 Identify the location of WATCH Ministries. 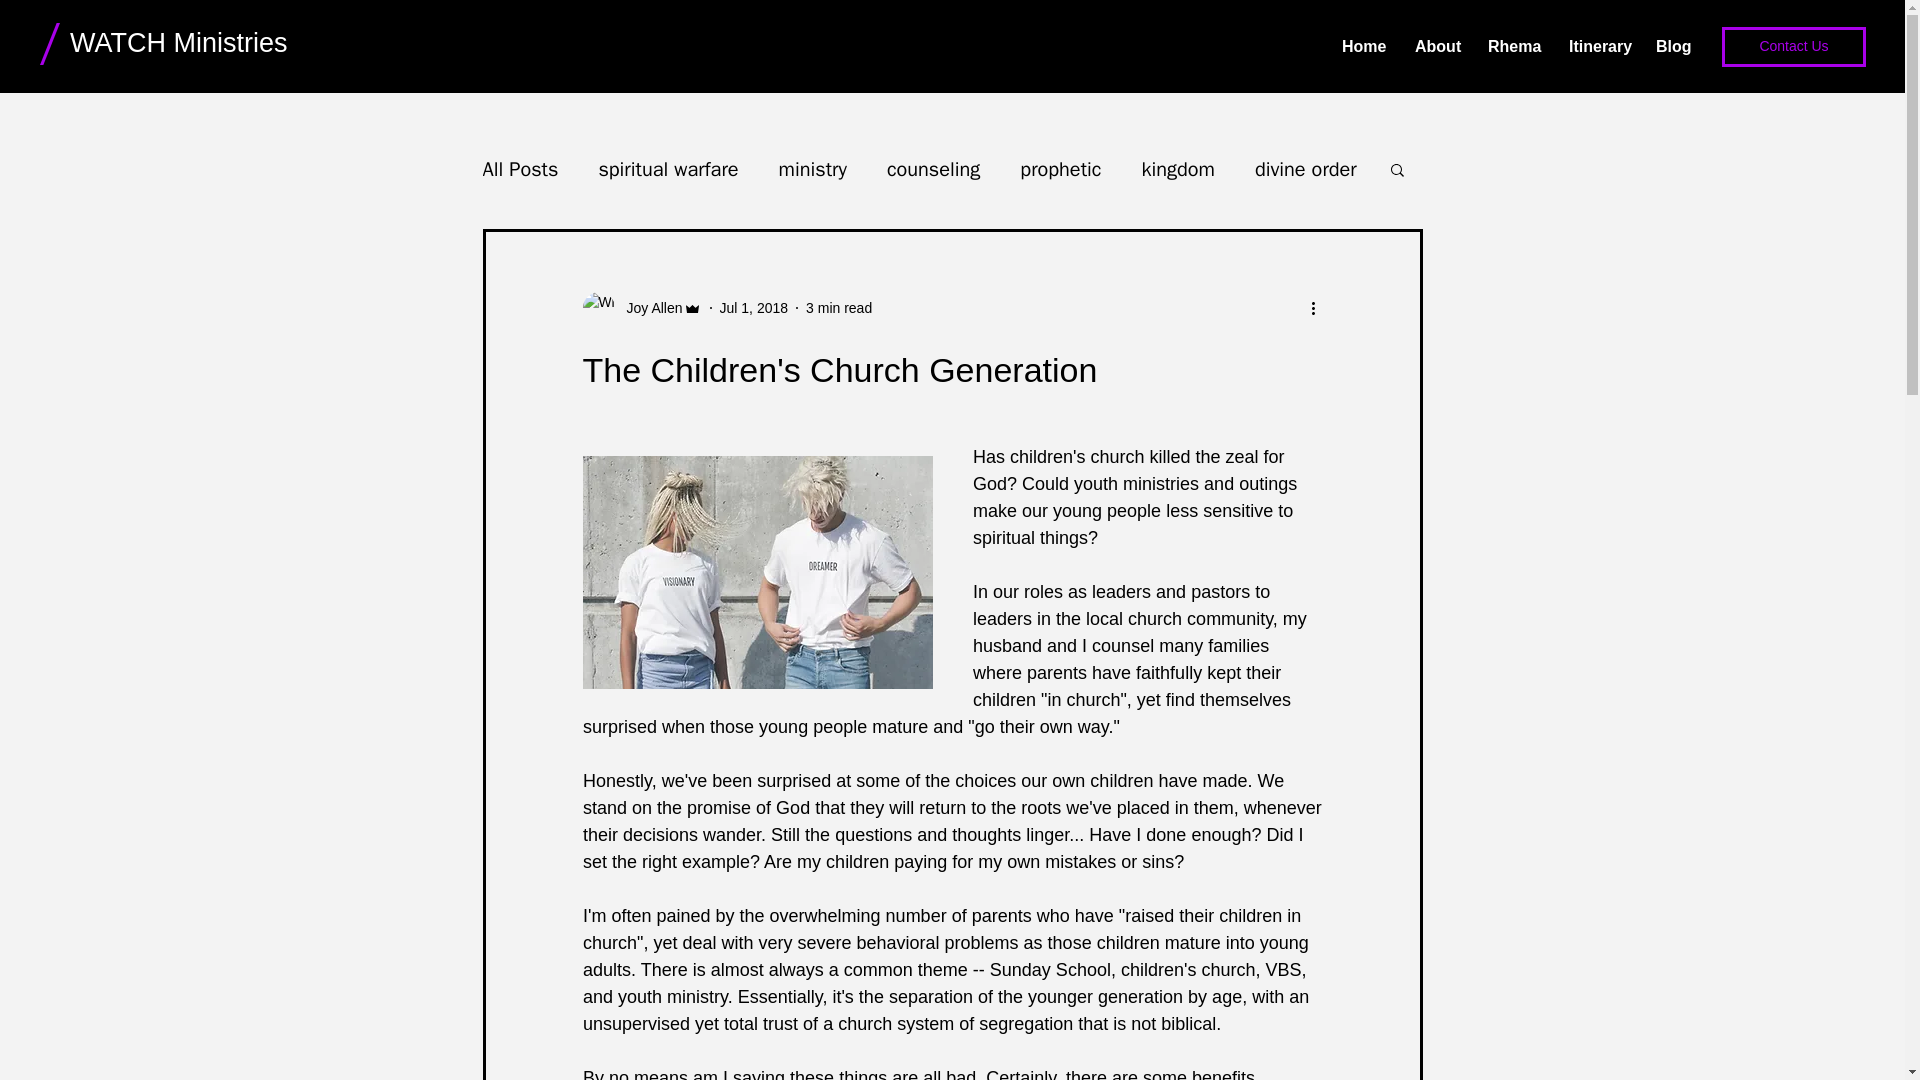
(178, 43).